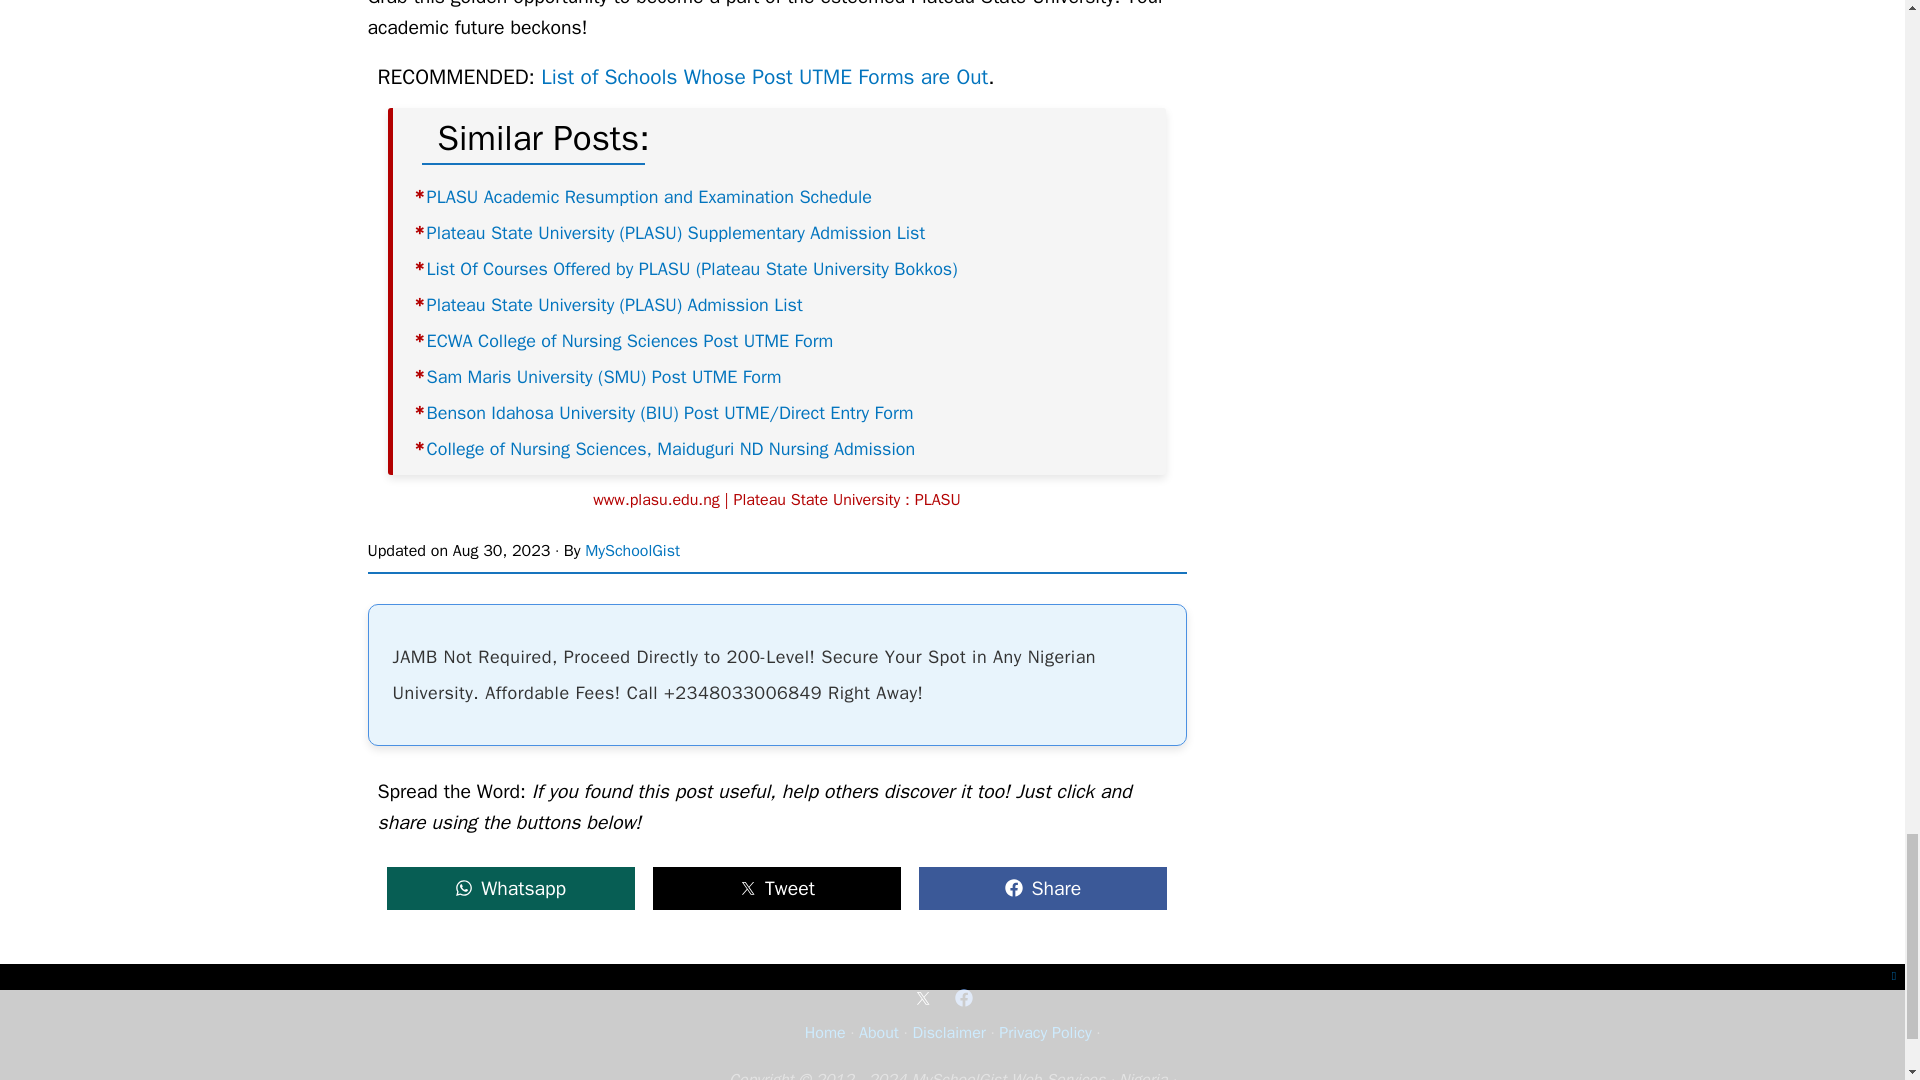  What do you see at coordinates (948, 1032) in the screenshot?
I see `Disclaimer` at bounding box center [948, 1032].